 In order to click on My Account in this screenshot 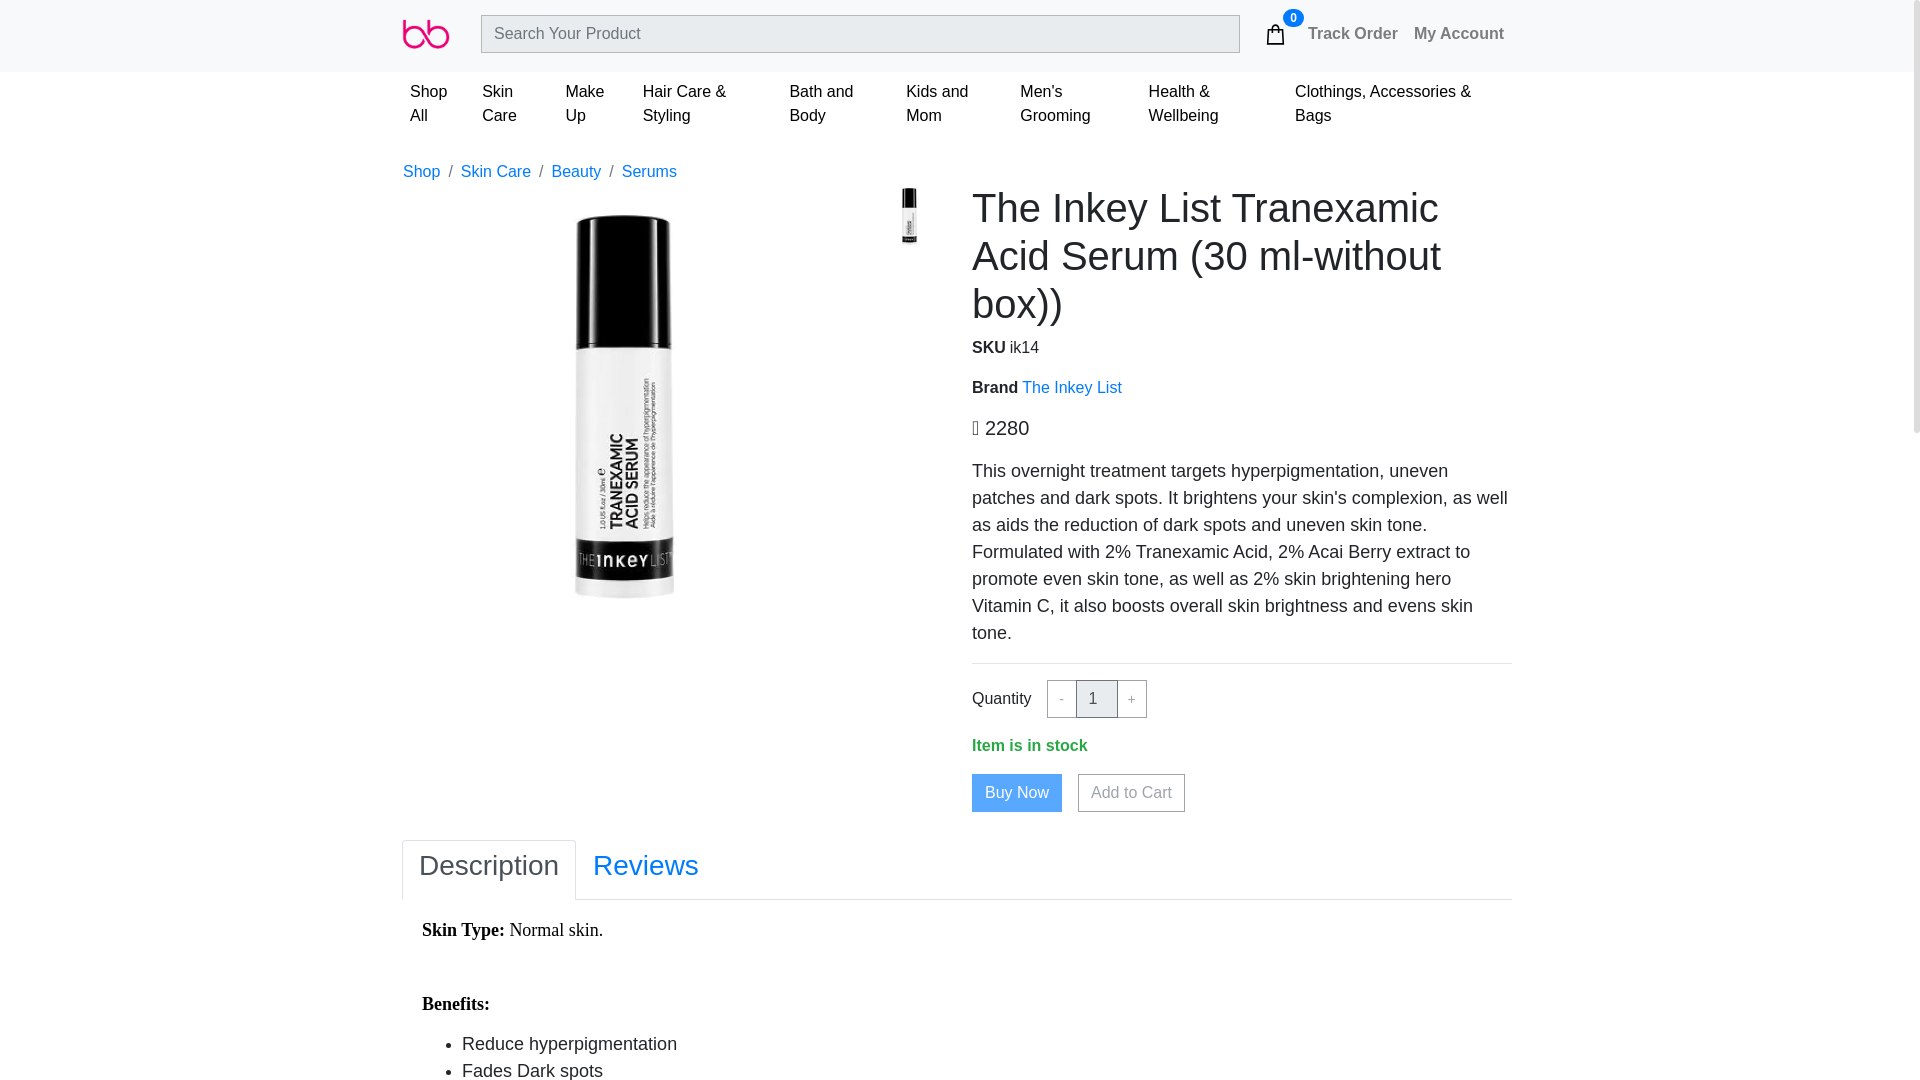, I will do `click(1458, 34)`.